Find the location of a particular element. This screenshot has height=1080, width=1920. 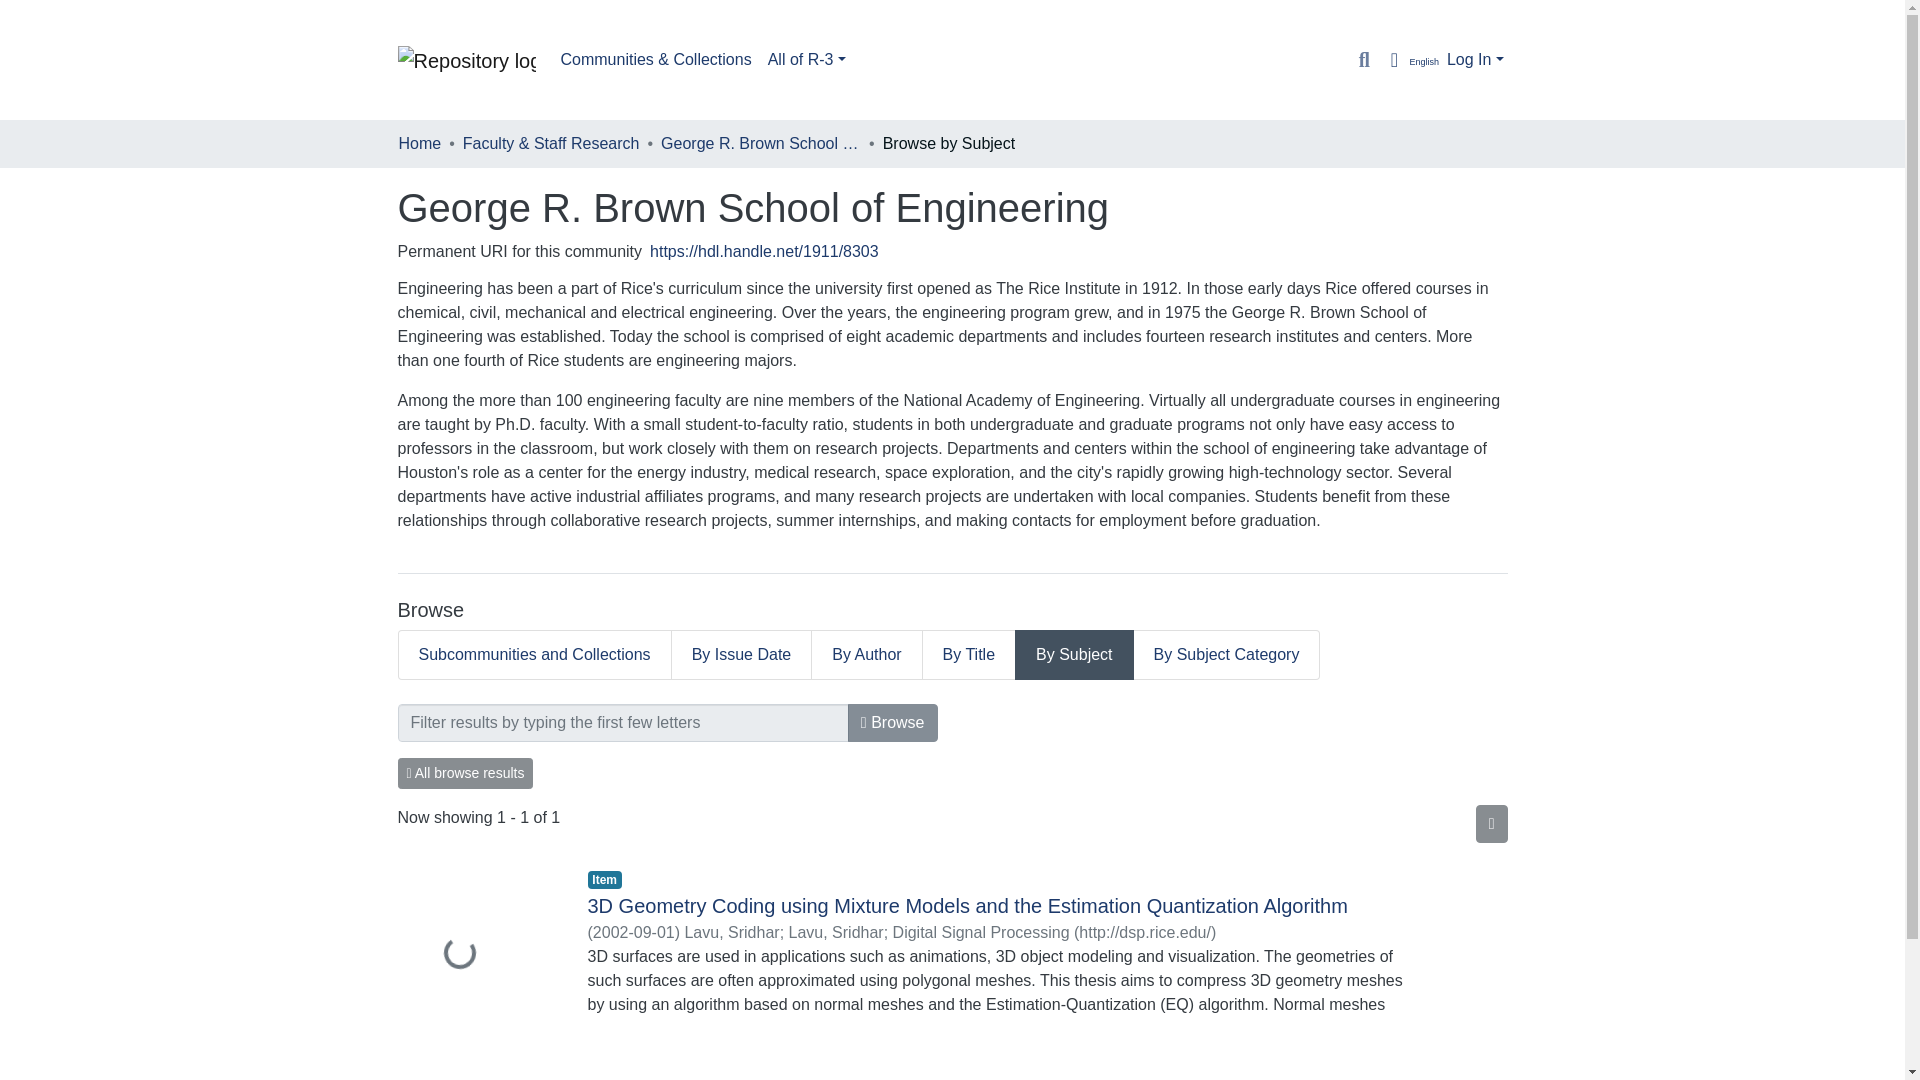

Loading... is located at coordinates (478, 956).